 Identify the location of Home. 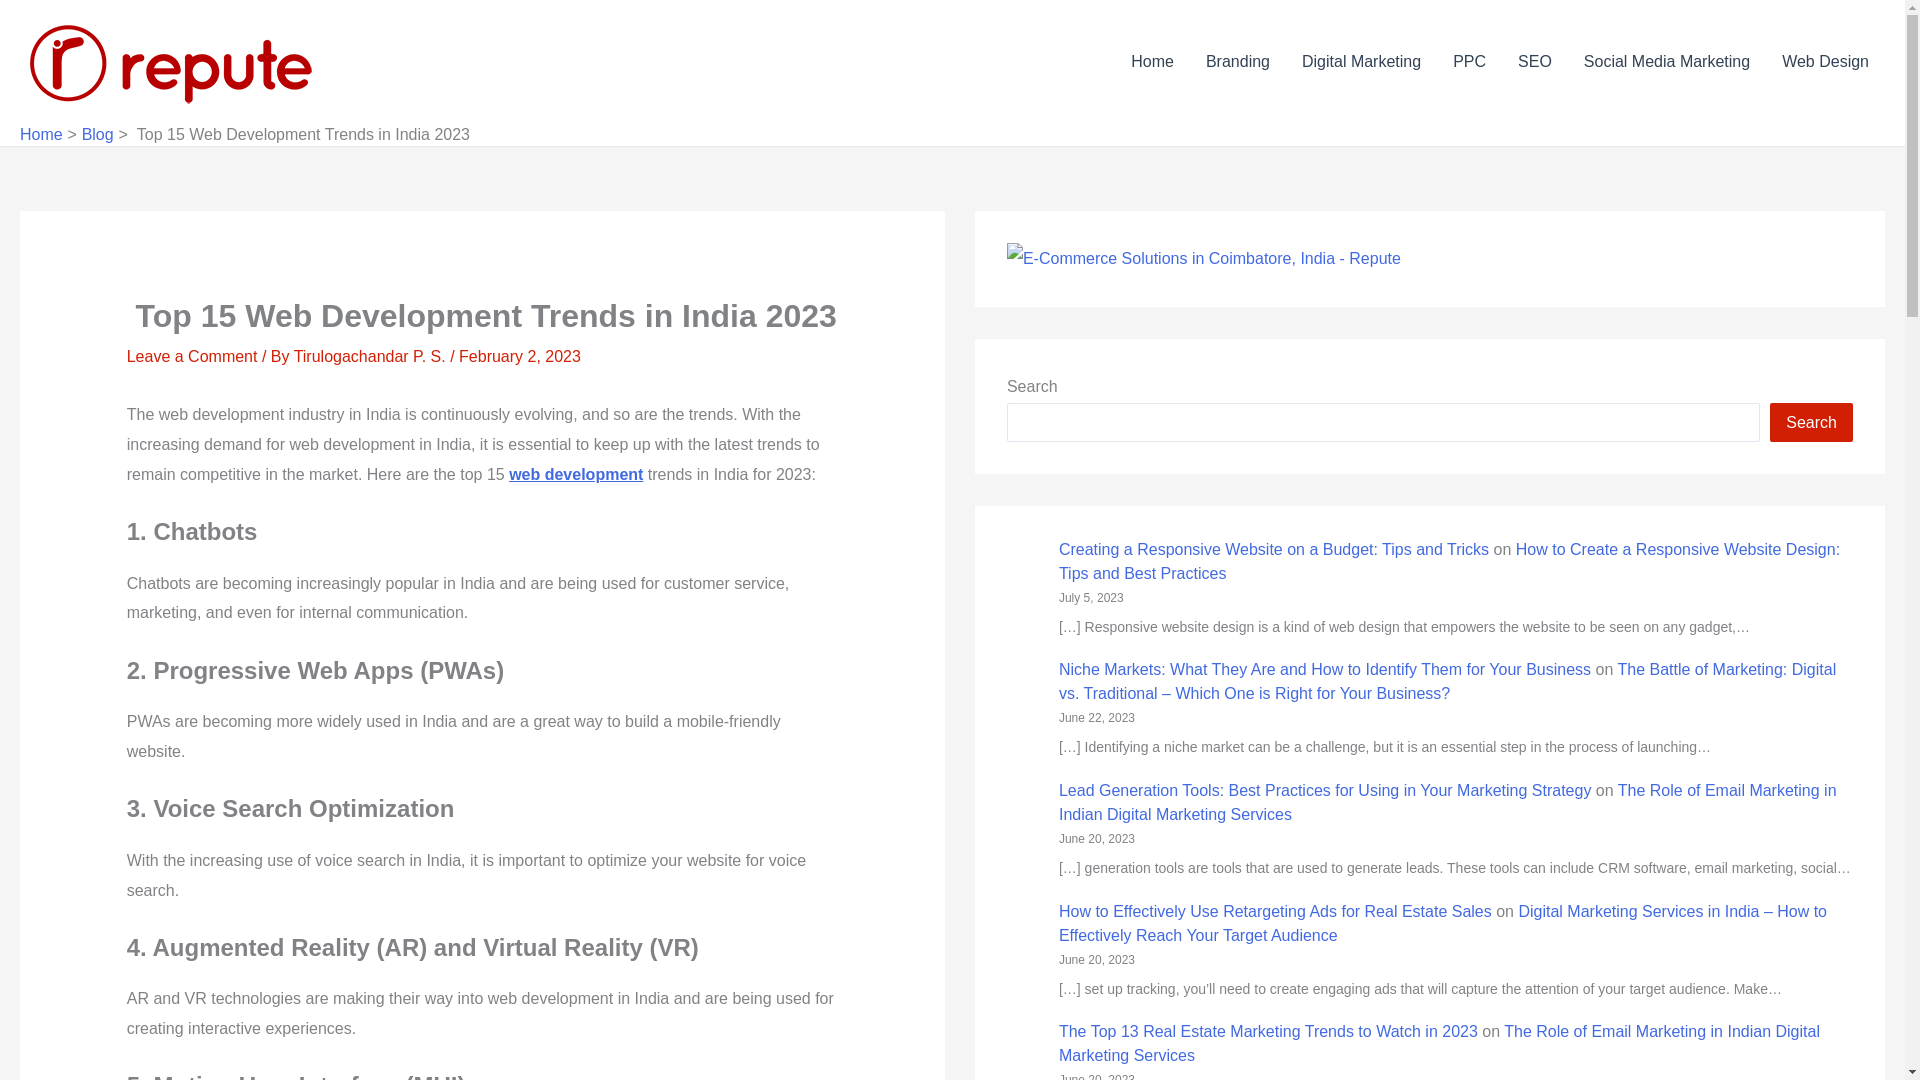
(41, 134).